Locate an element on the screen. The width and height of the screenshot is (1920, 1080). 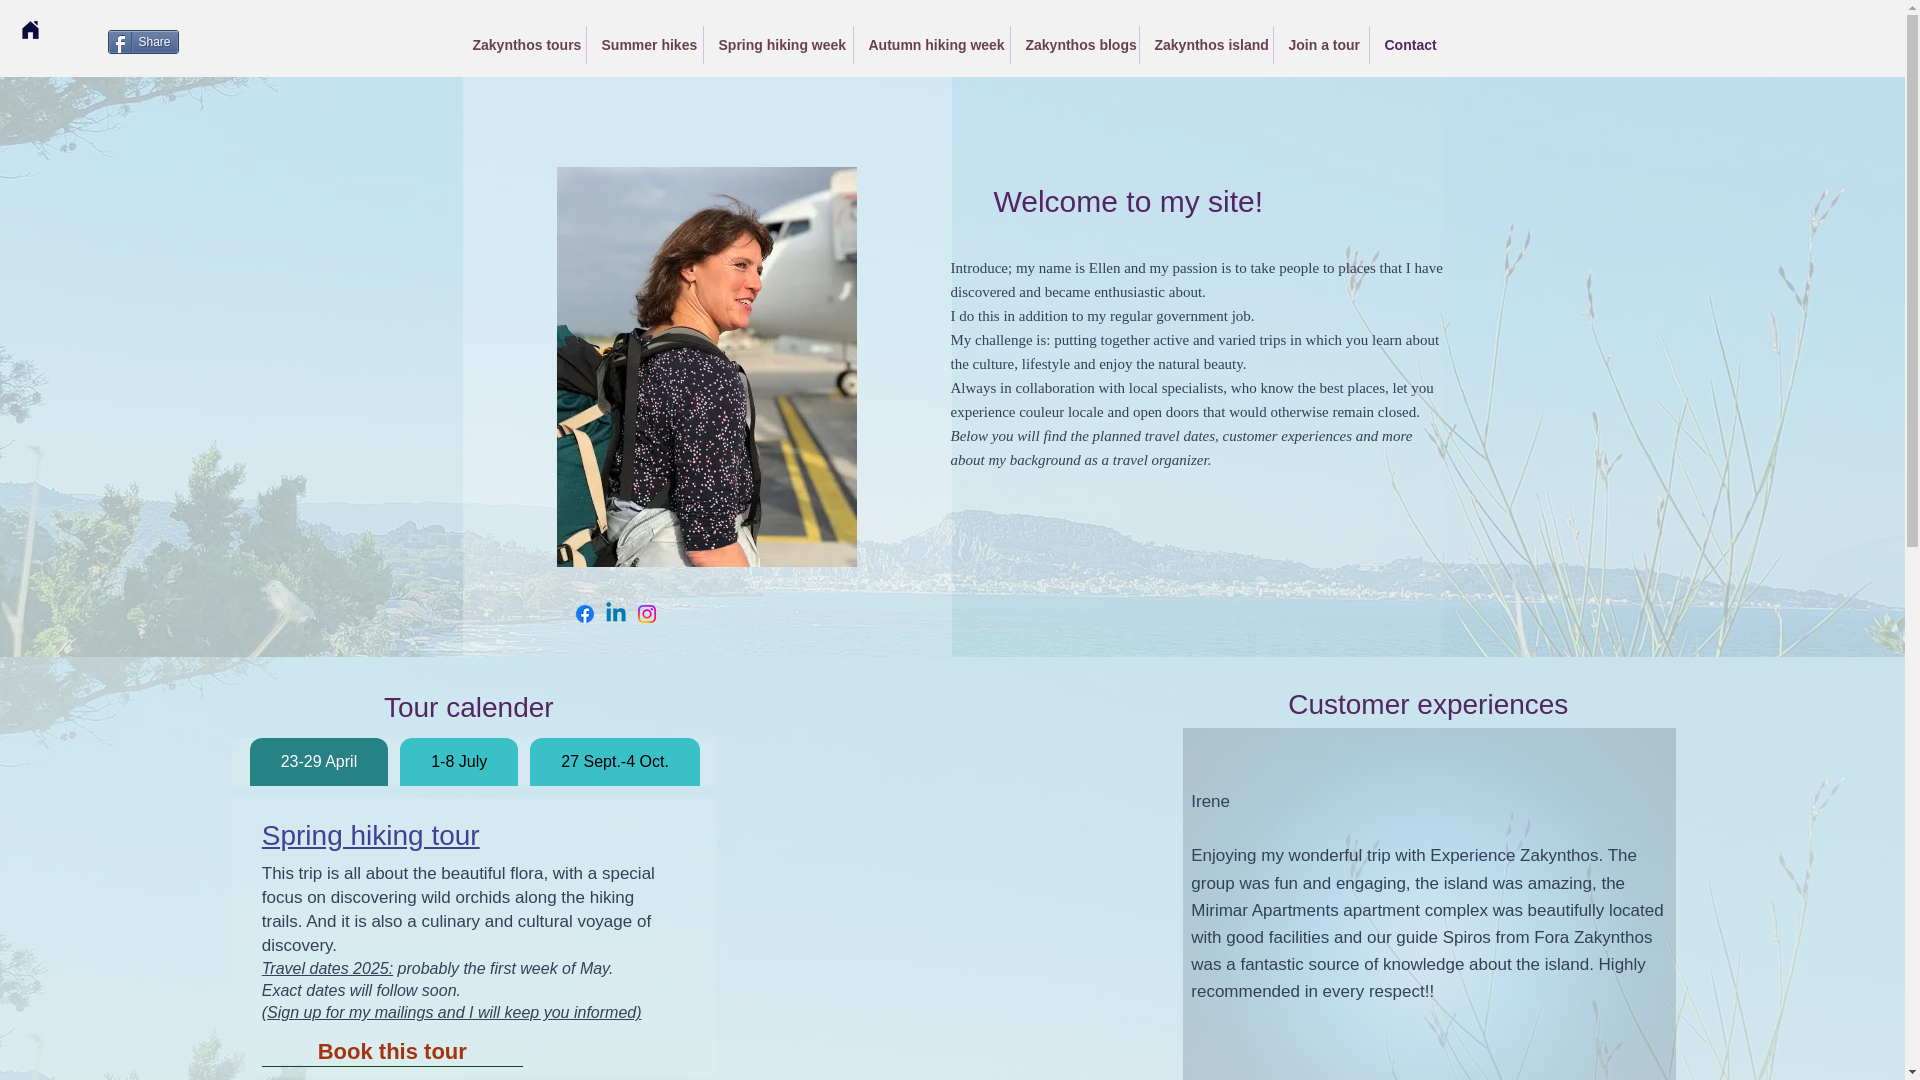
Summer hikes is located at coordinates (644, 44).